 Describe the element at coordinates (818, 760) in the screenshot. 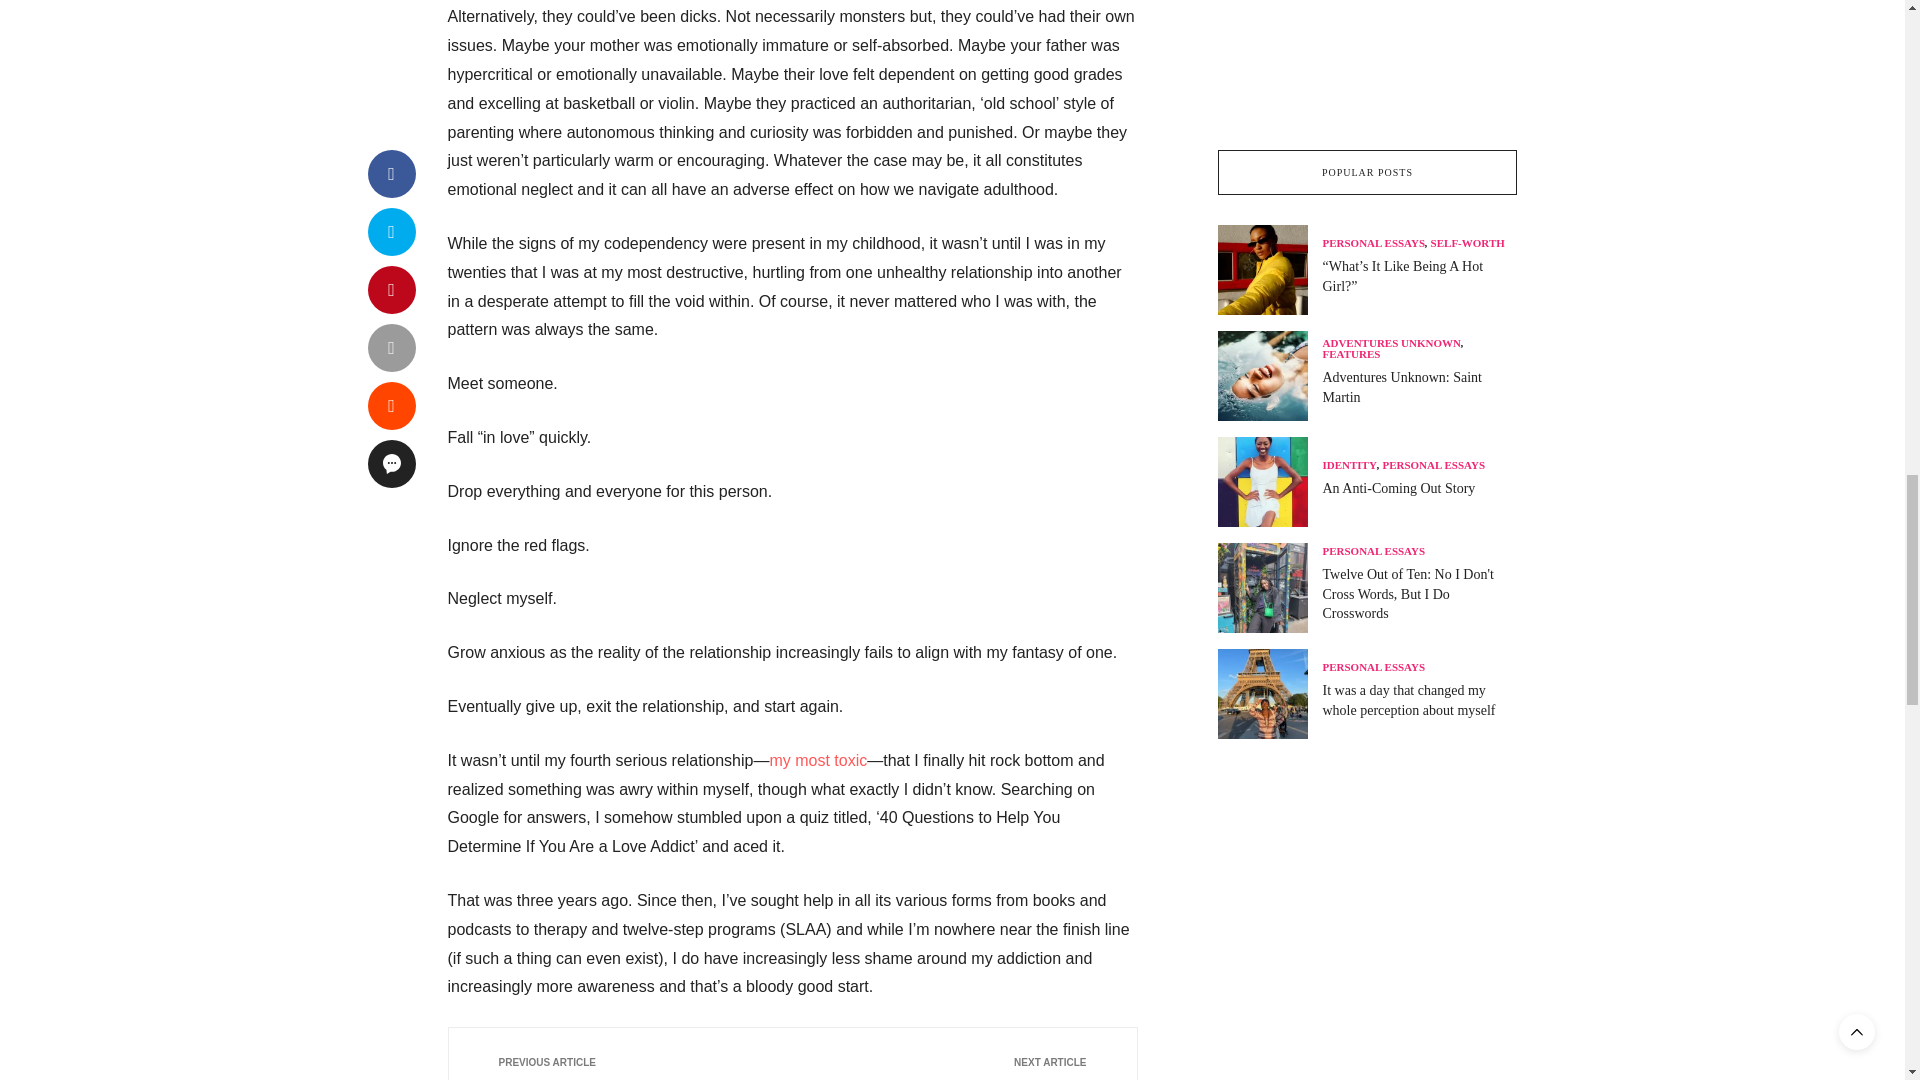

I see `my most toxic` at that location.